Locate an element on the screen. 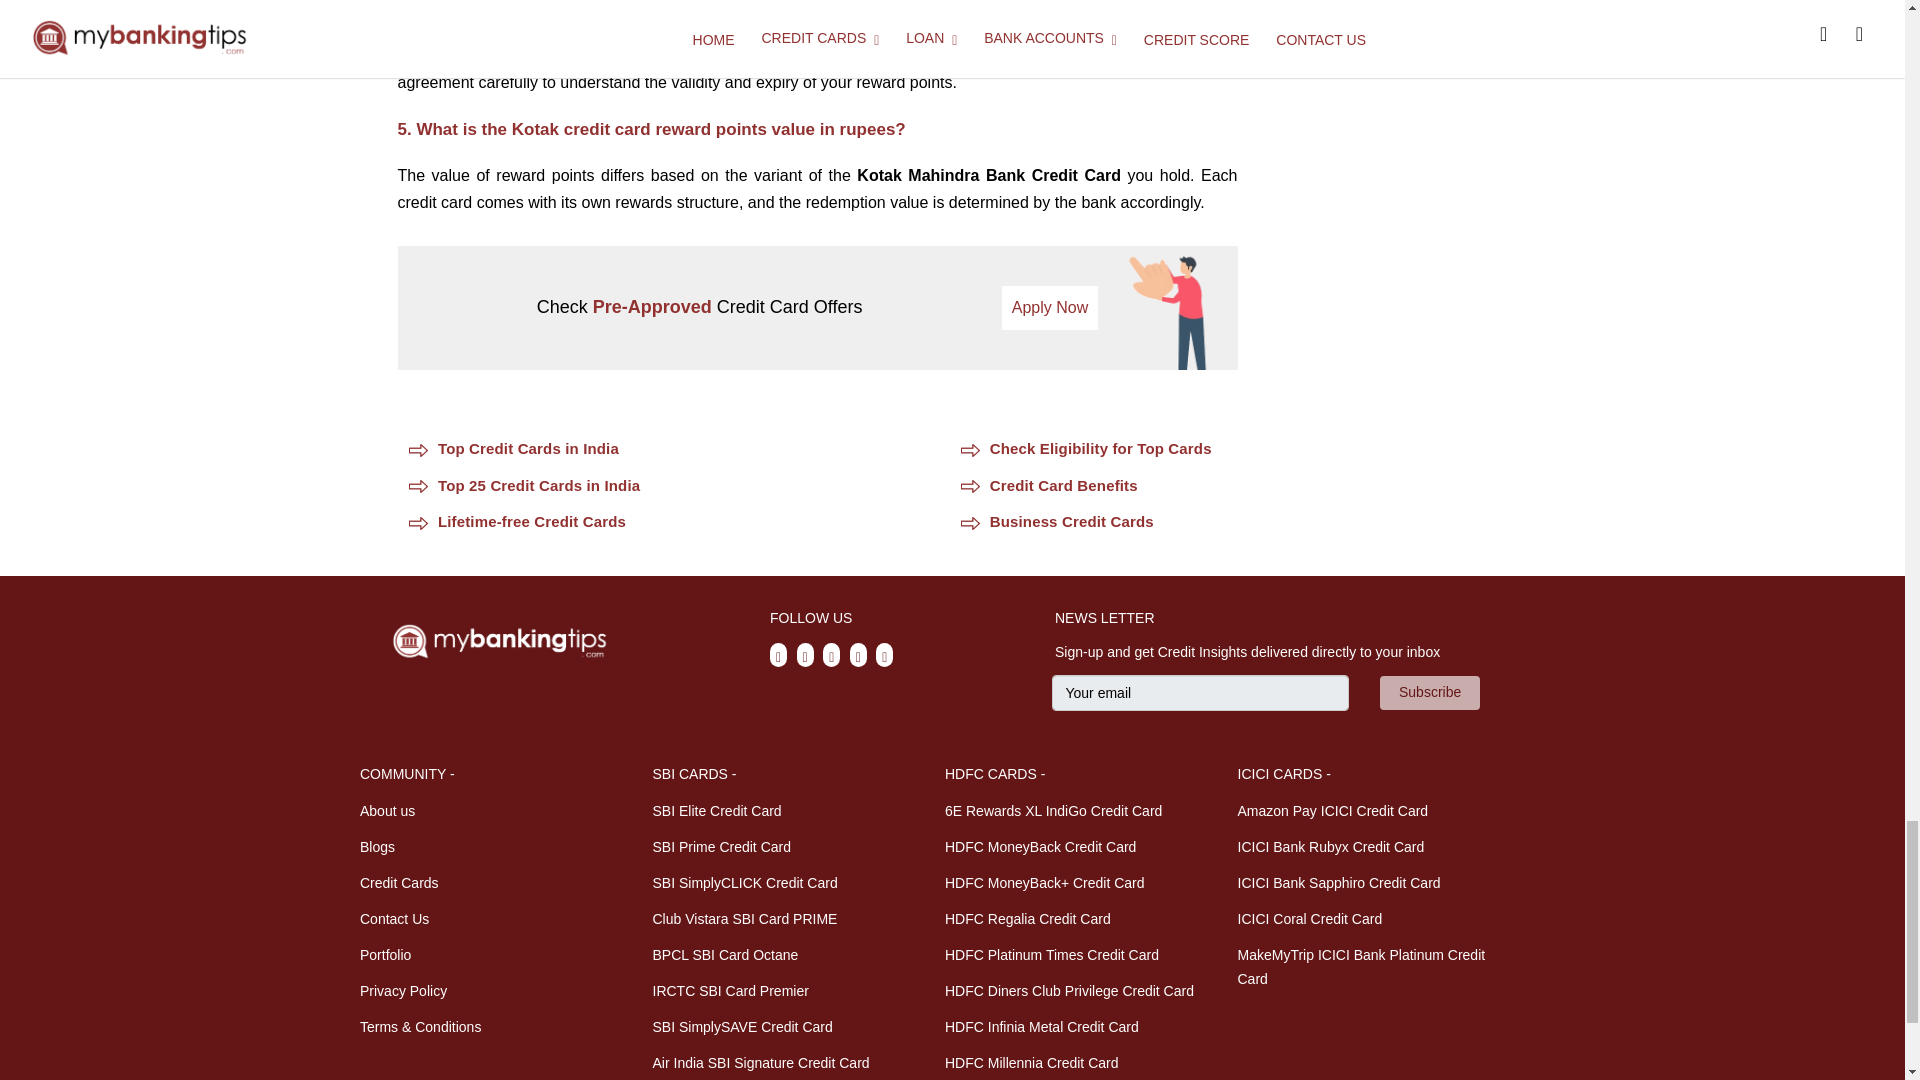  SBI SimplyCLICK Credit Card is located at coordinates (744, 882).